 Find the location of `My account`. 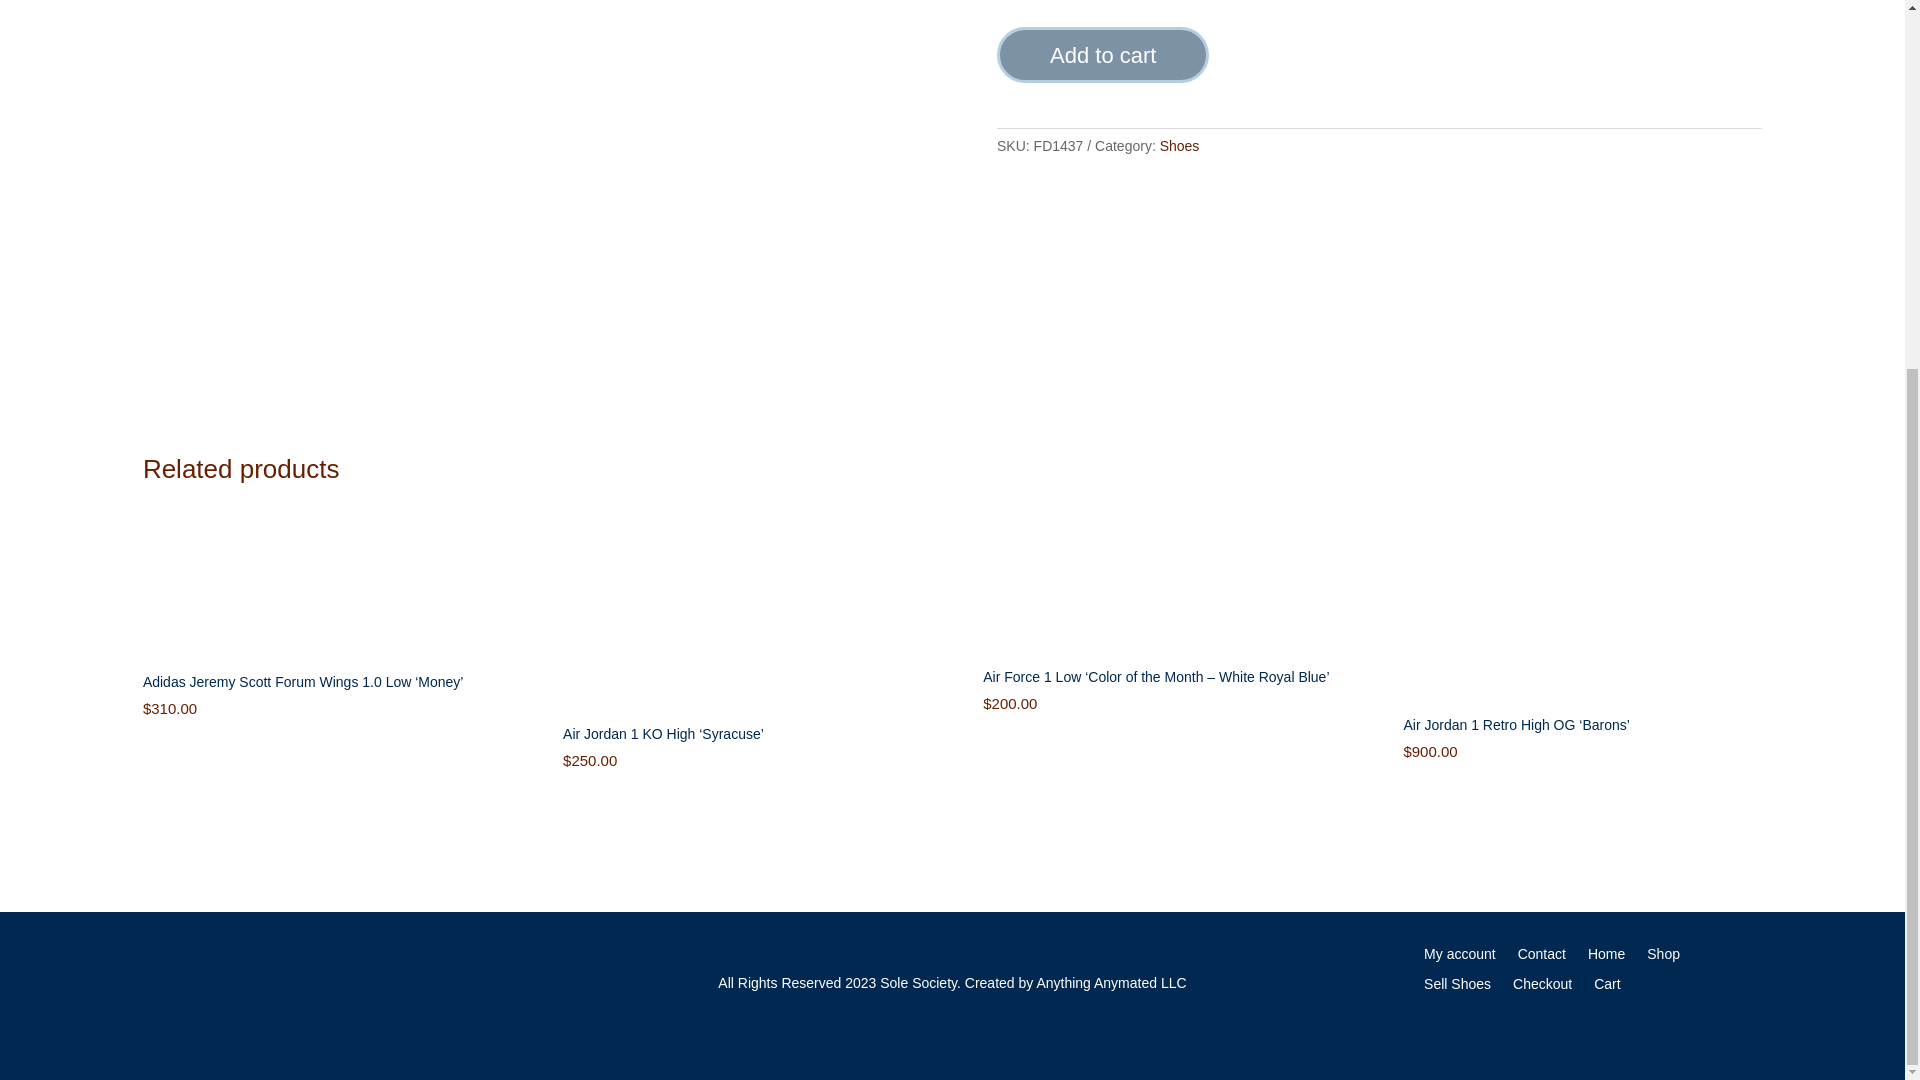

My account is located at coordinates (1460, 958).